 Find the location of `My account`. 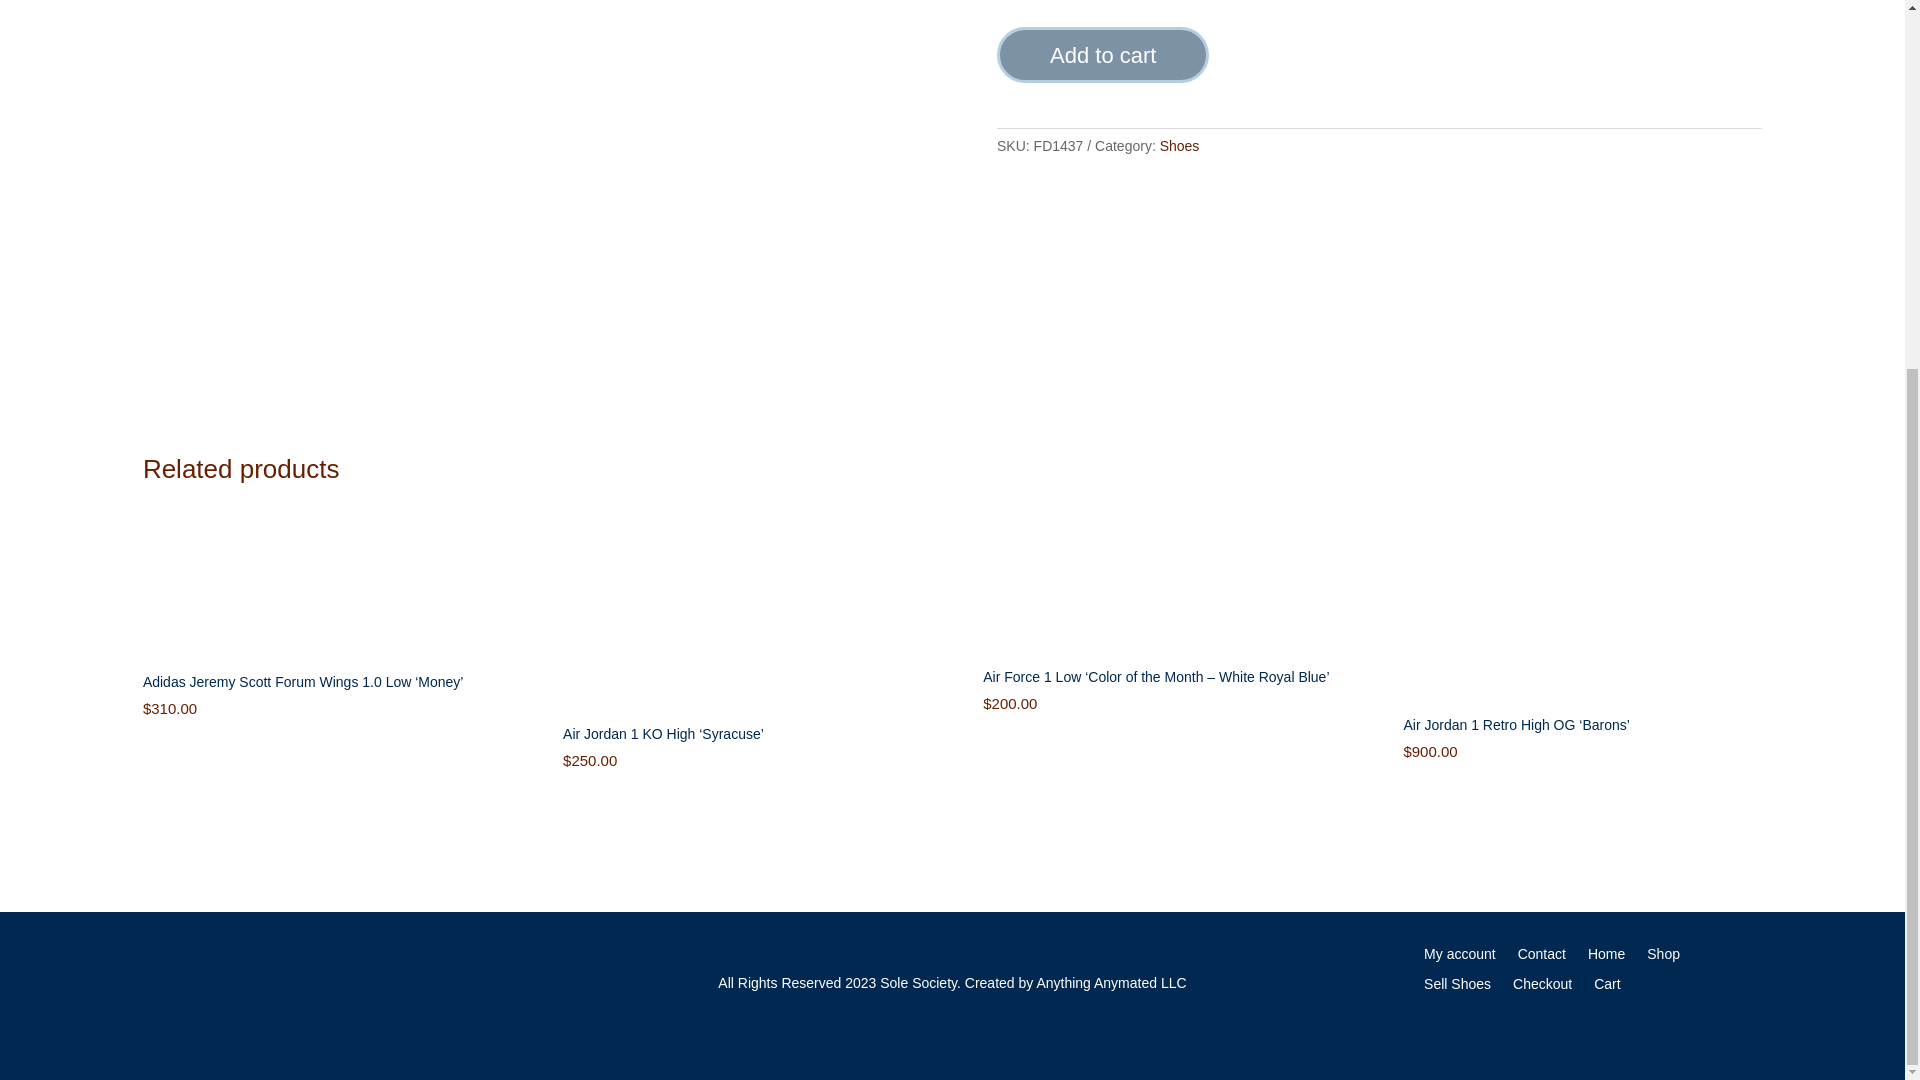

My account is located at coordinates (1460, 958).